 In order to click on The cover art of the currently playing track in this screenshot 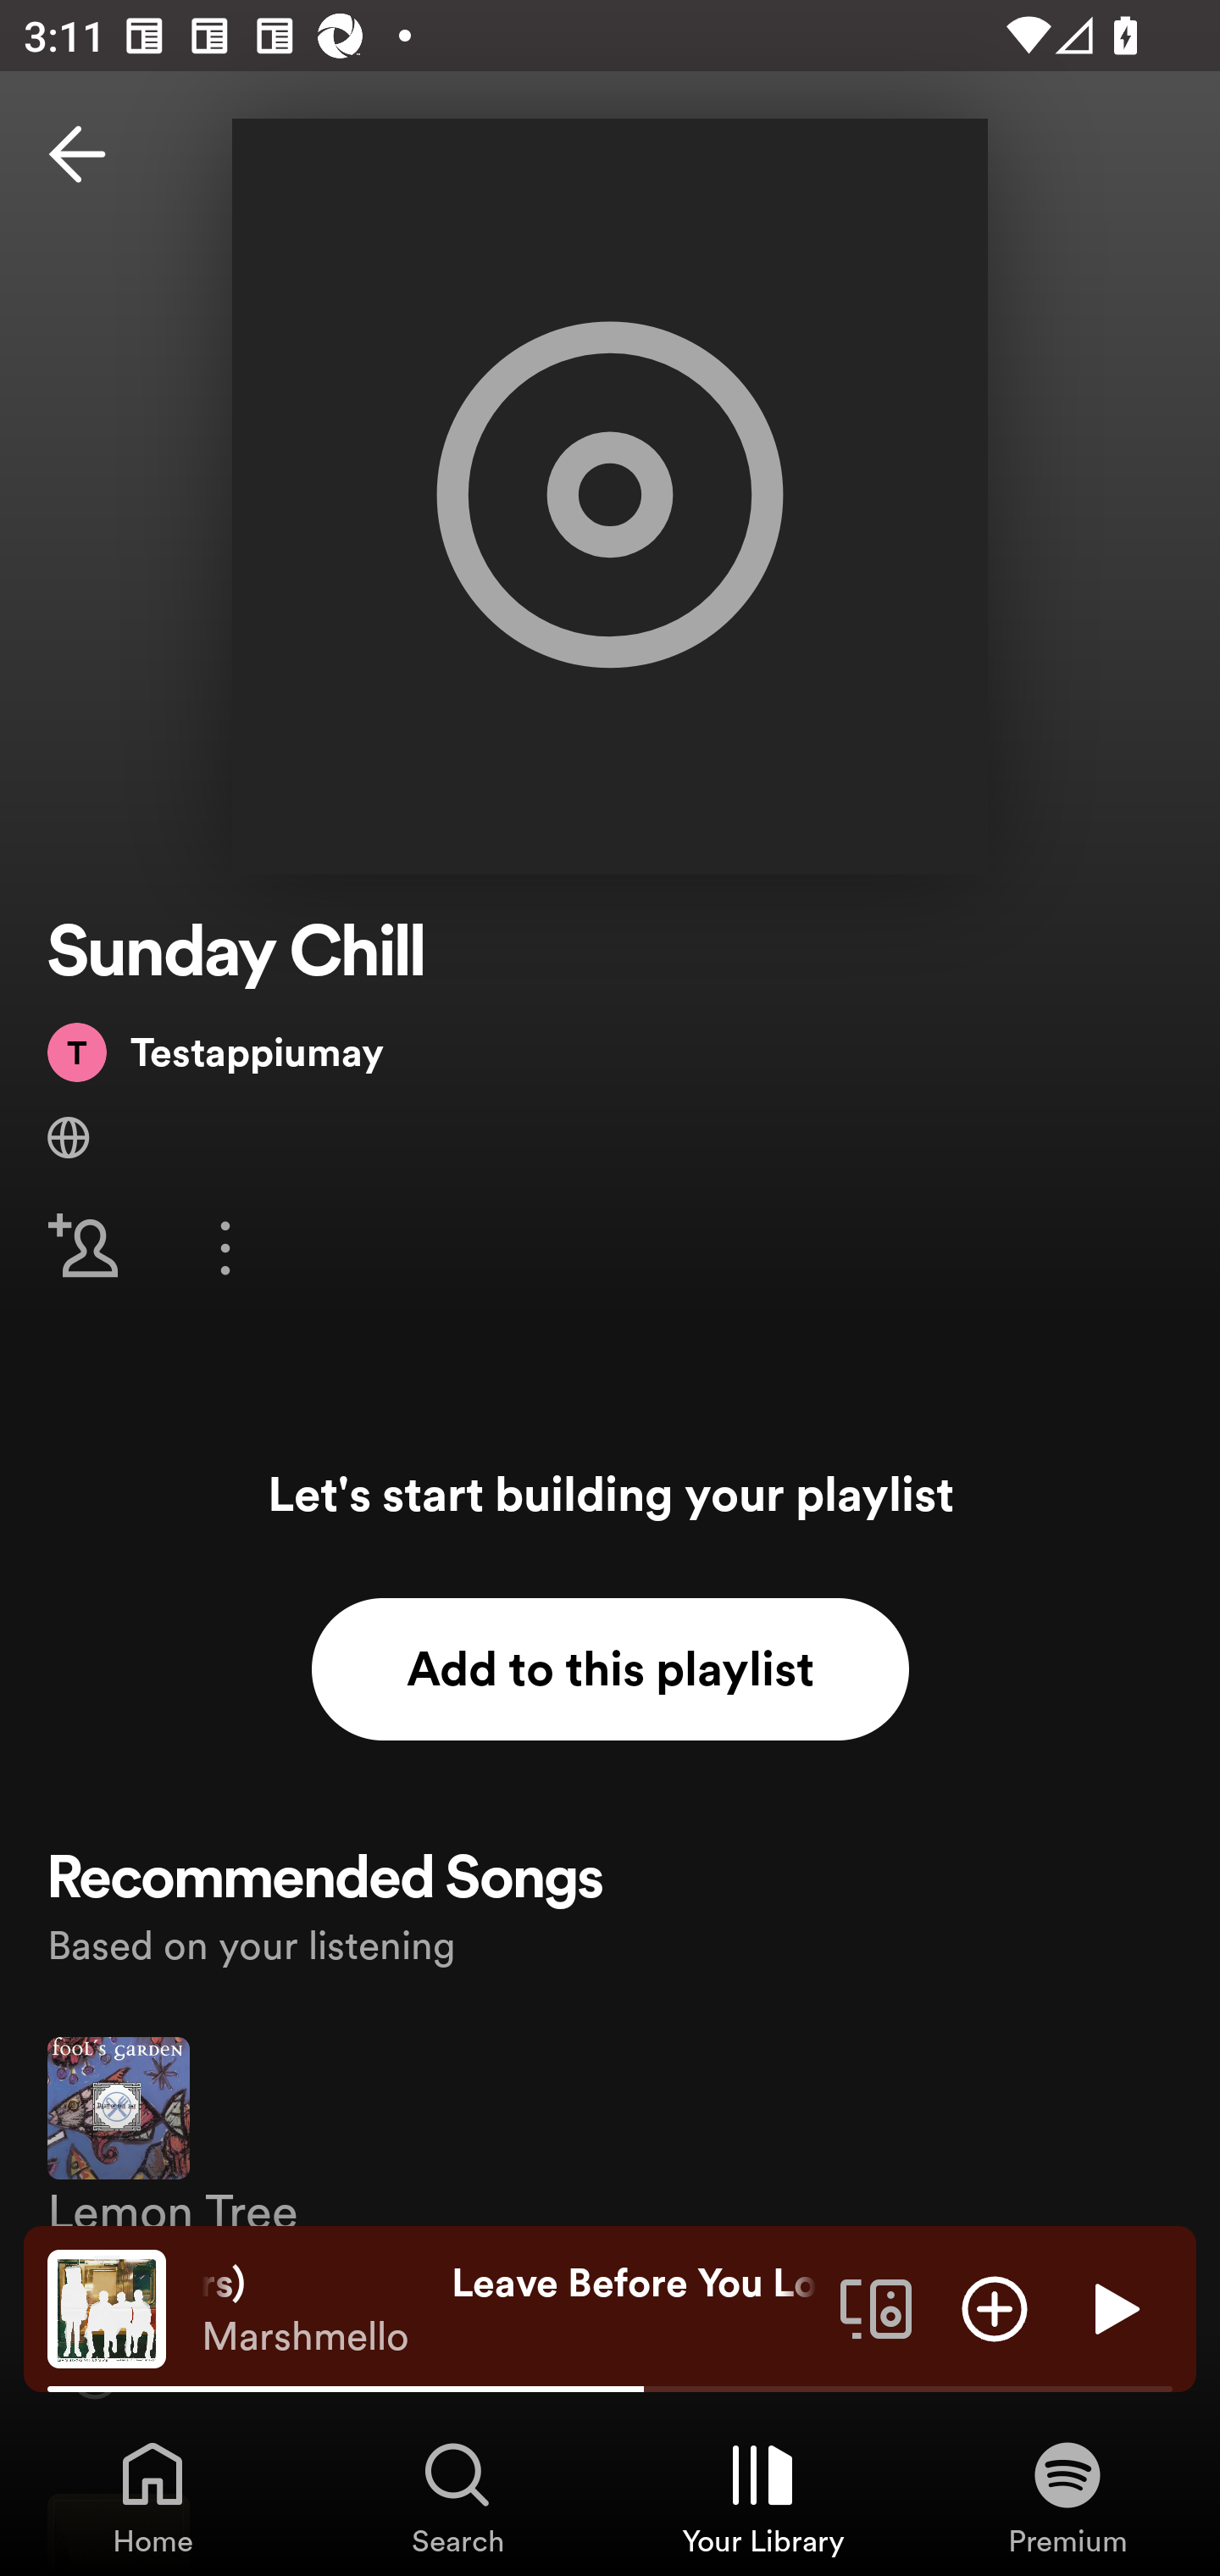, I will do `click(107, 2307)`.